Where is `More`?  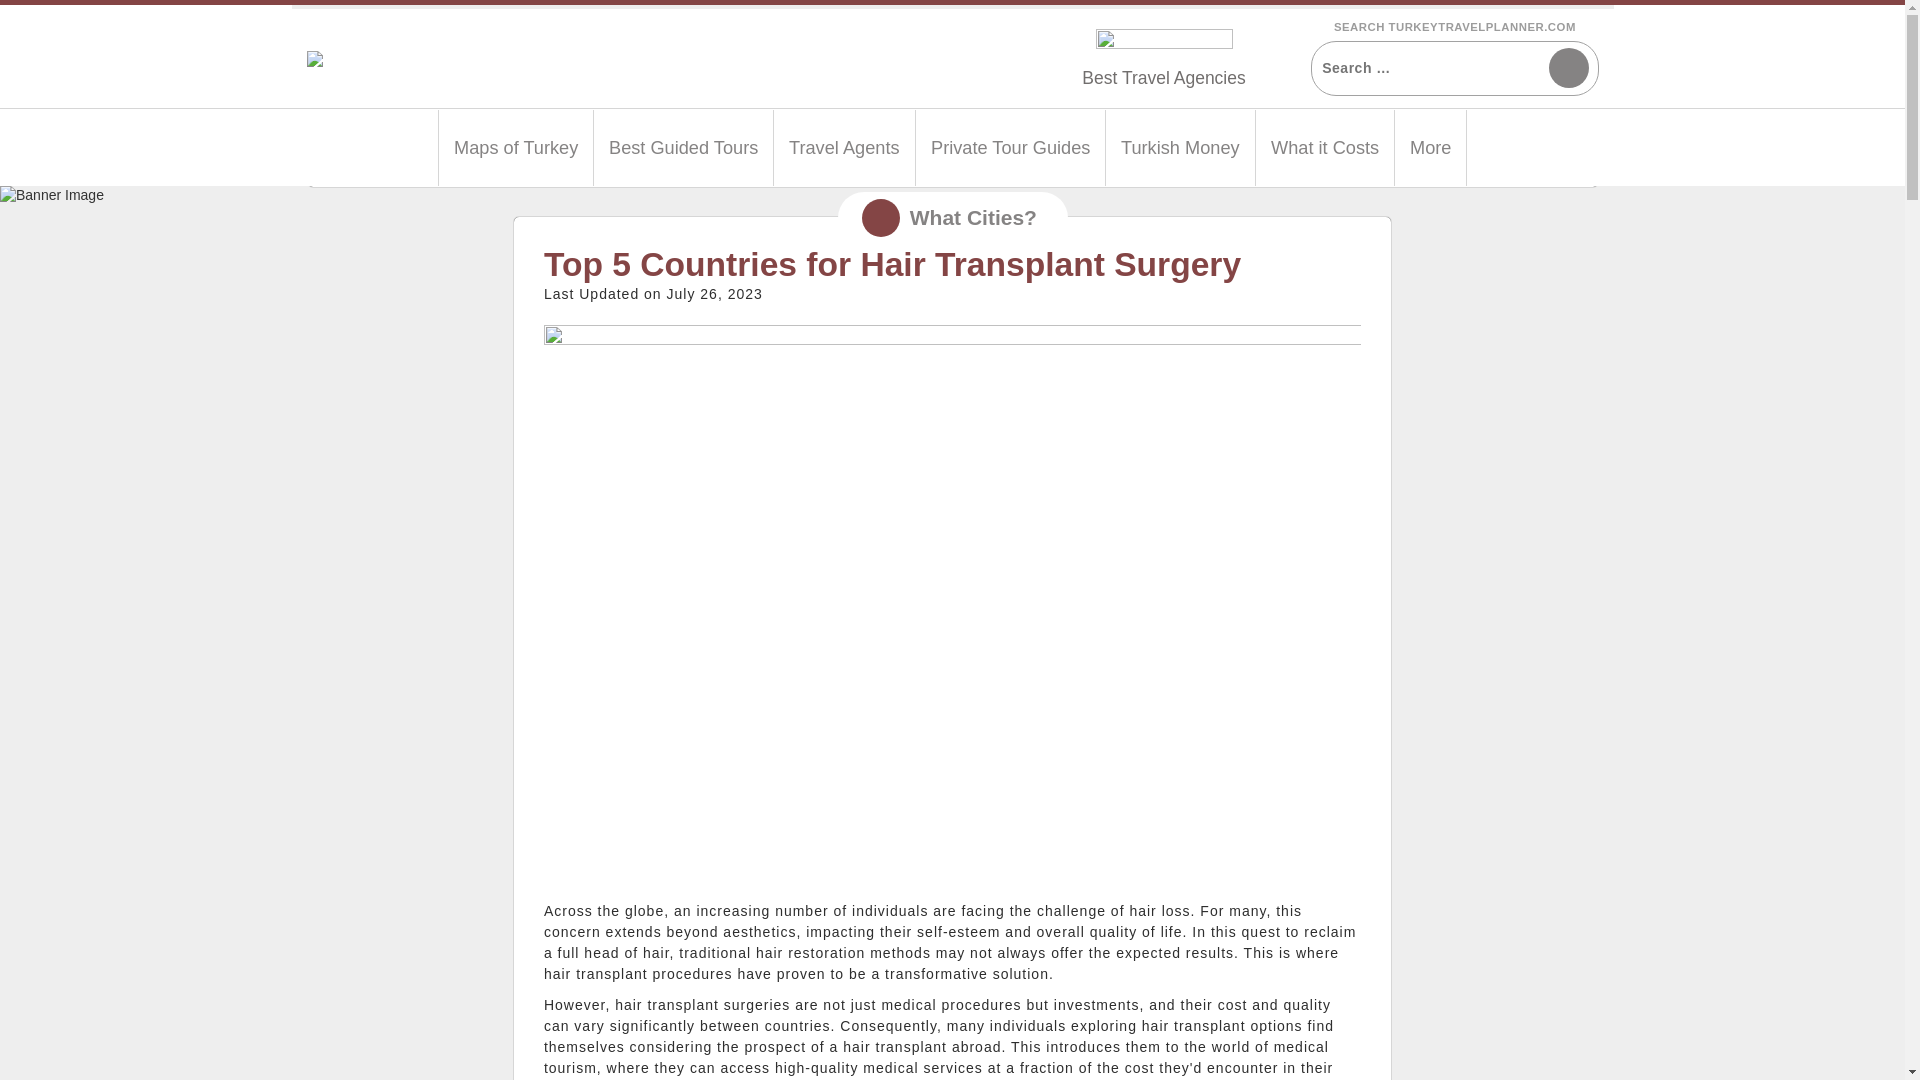 More is located at coordinates (1430, 148).